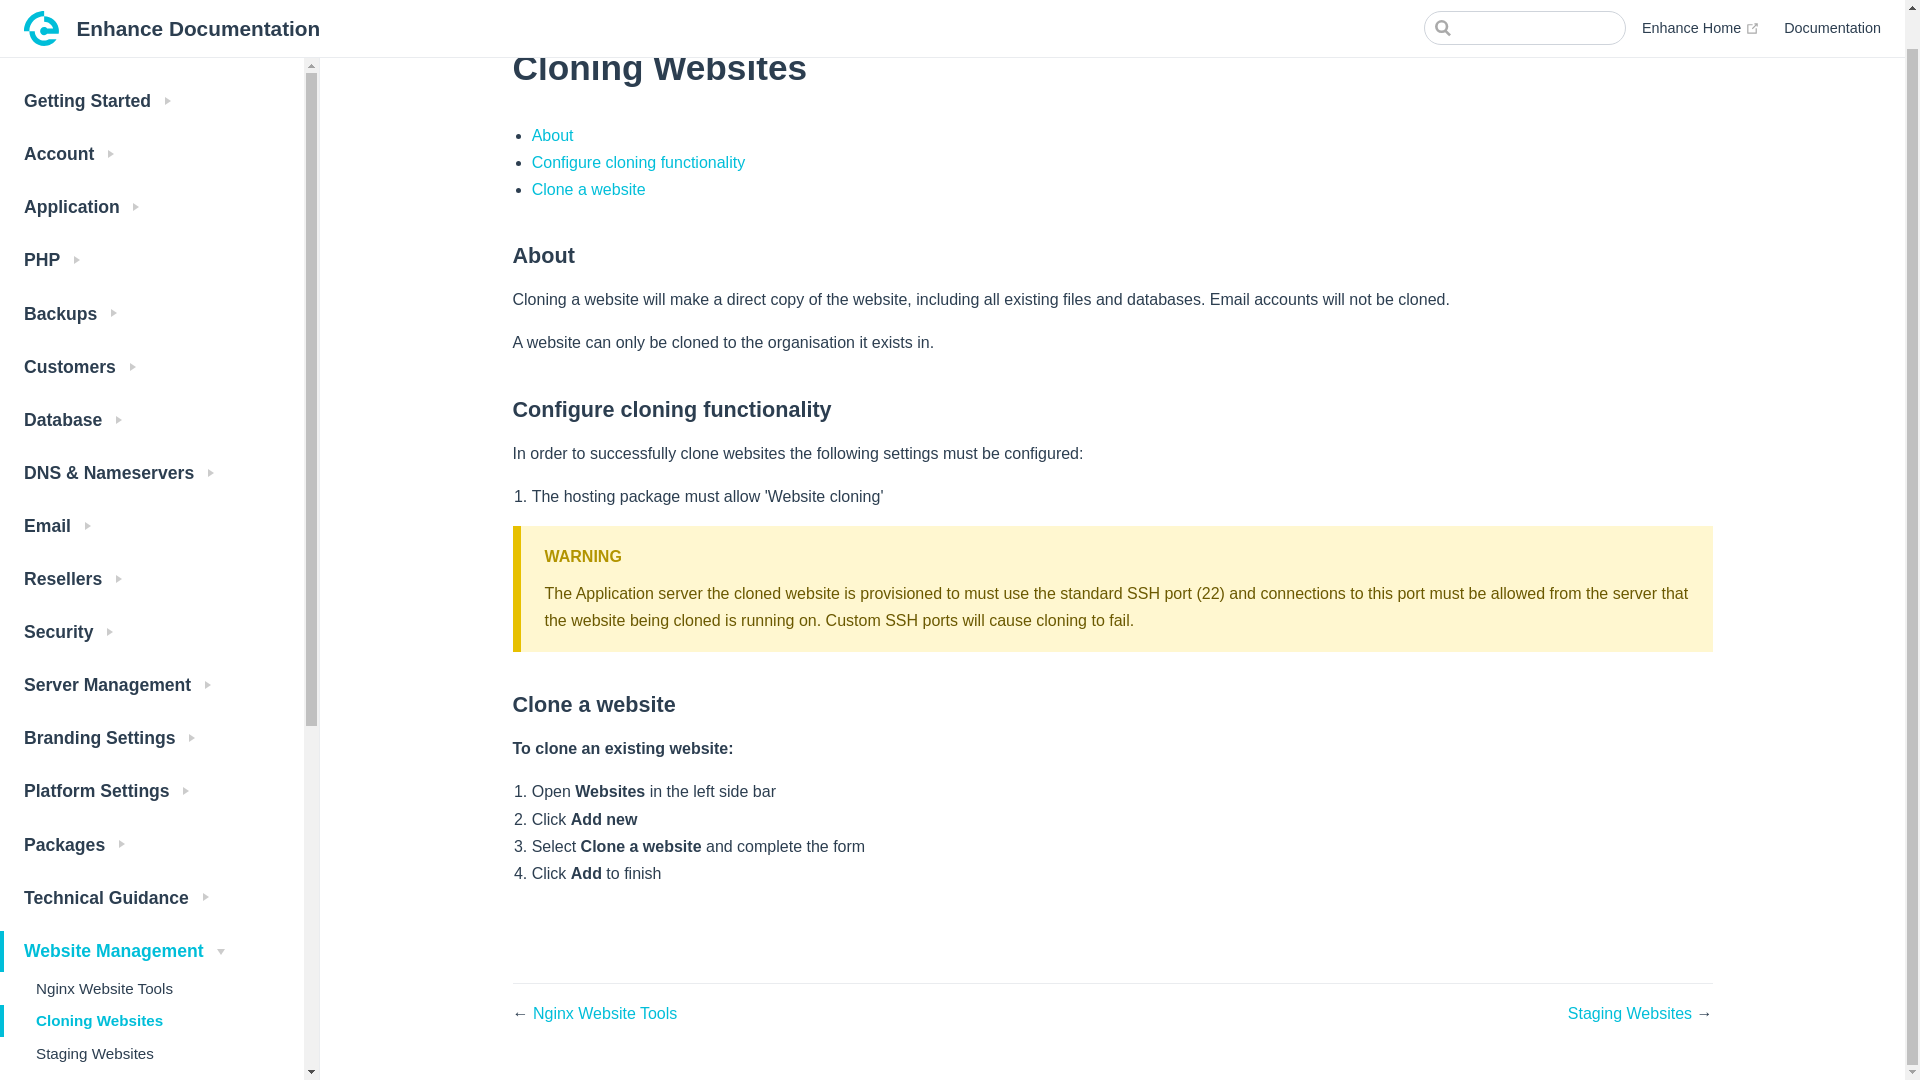  Describe the element at coordinates (152, 984) in the screenshot. I see `Cloning Websites` at that location.